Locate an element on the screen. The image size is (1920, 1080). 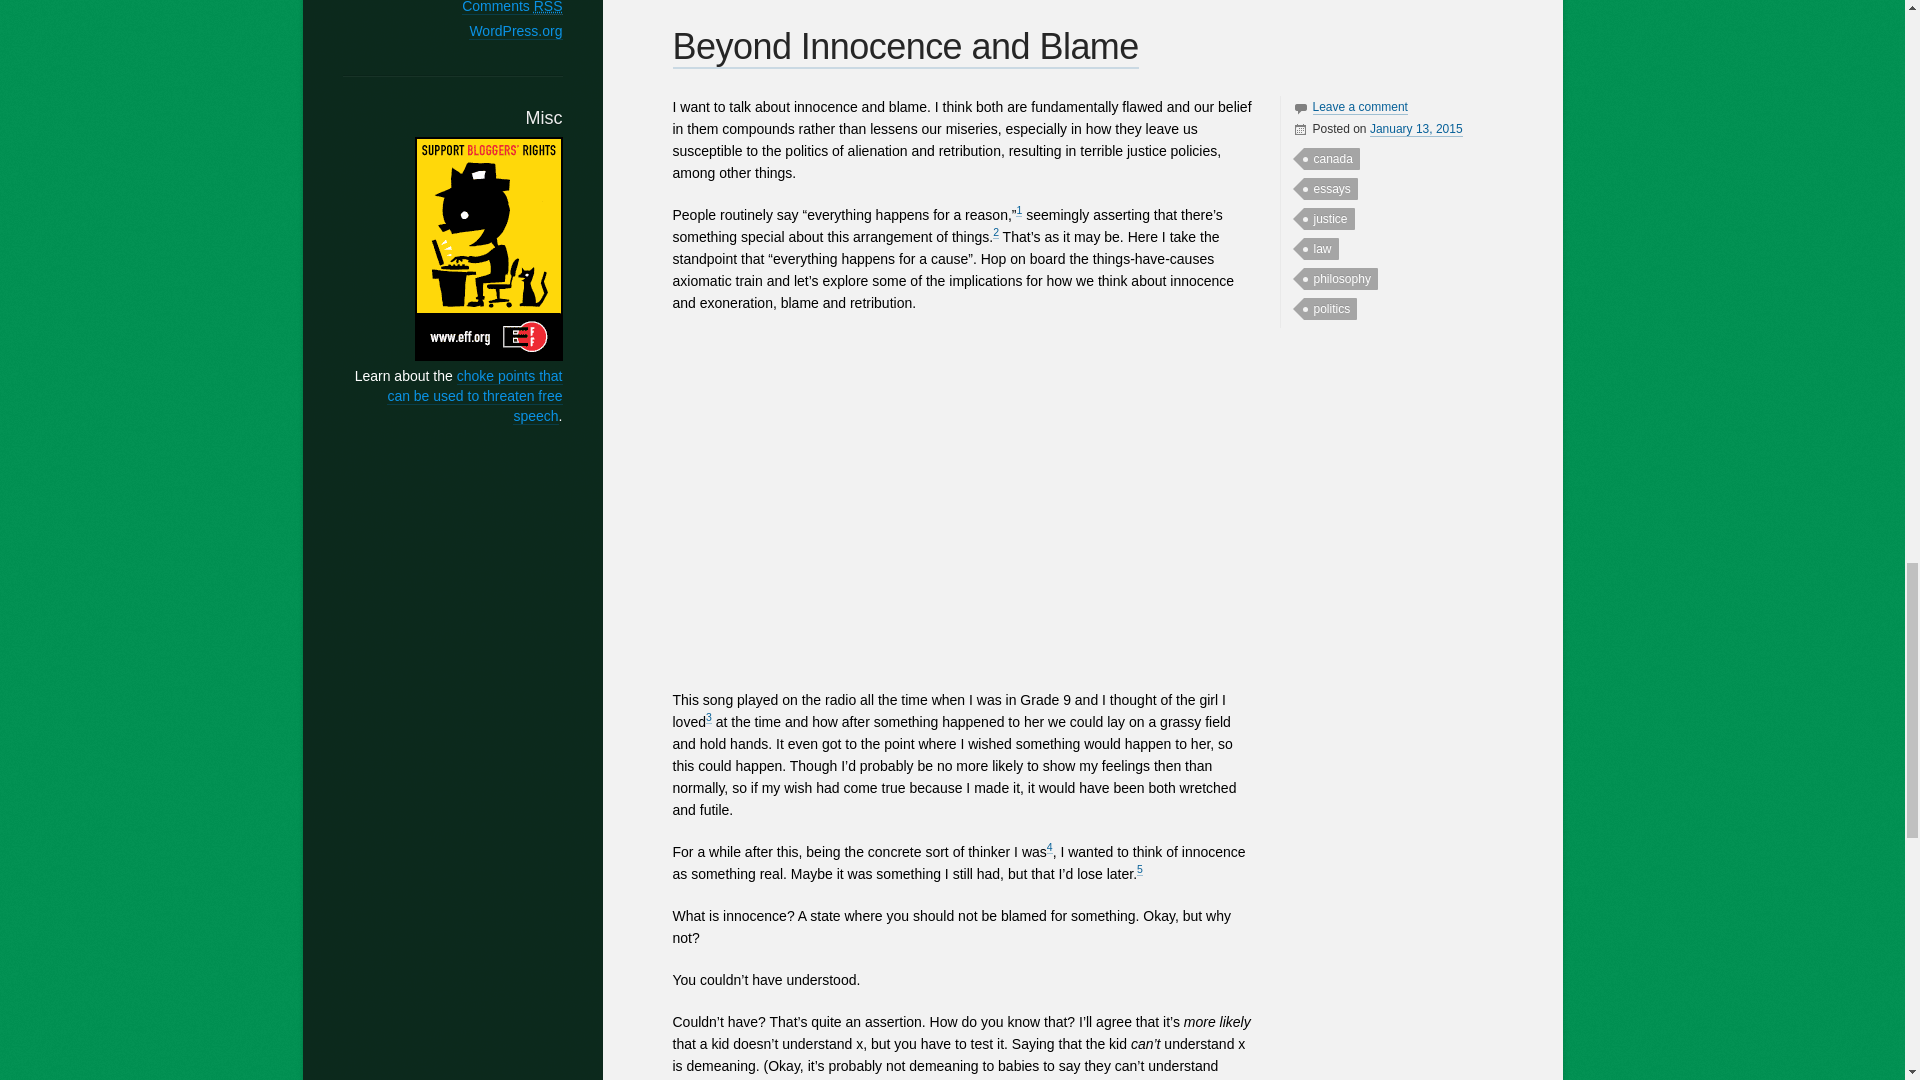
Beyond Innocence and Blame is located at coordinates (905, 47).